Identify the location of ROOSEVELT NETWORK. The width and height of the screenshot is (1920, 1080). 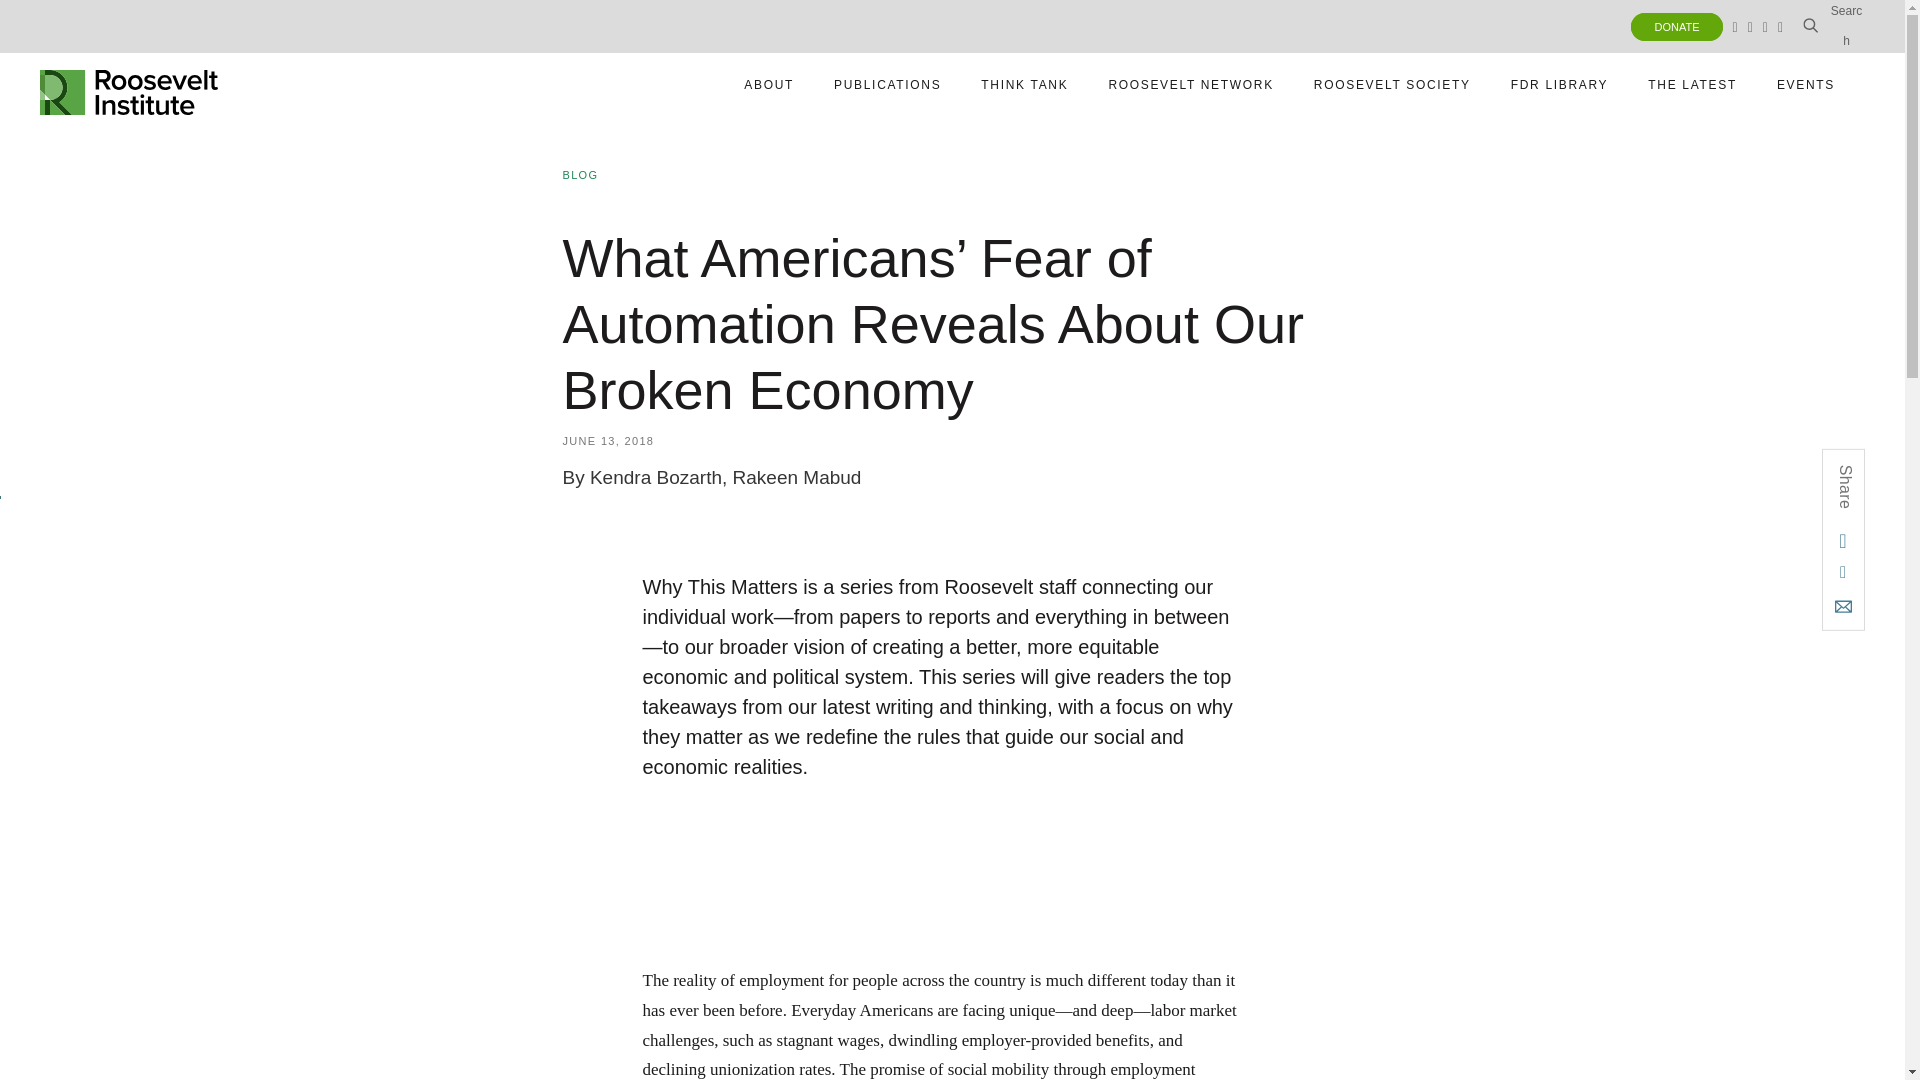
(1392, 84).